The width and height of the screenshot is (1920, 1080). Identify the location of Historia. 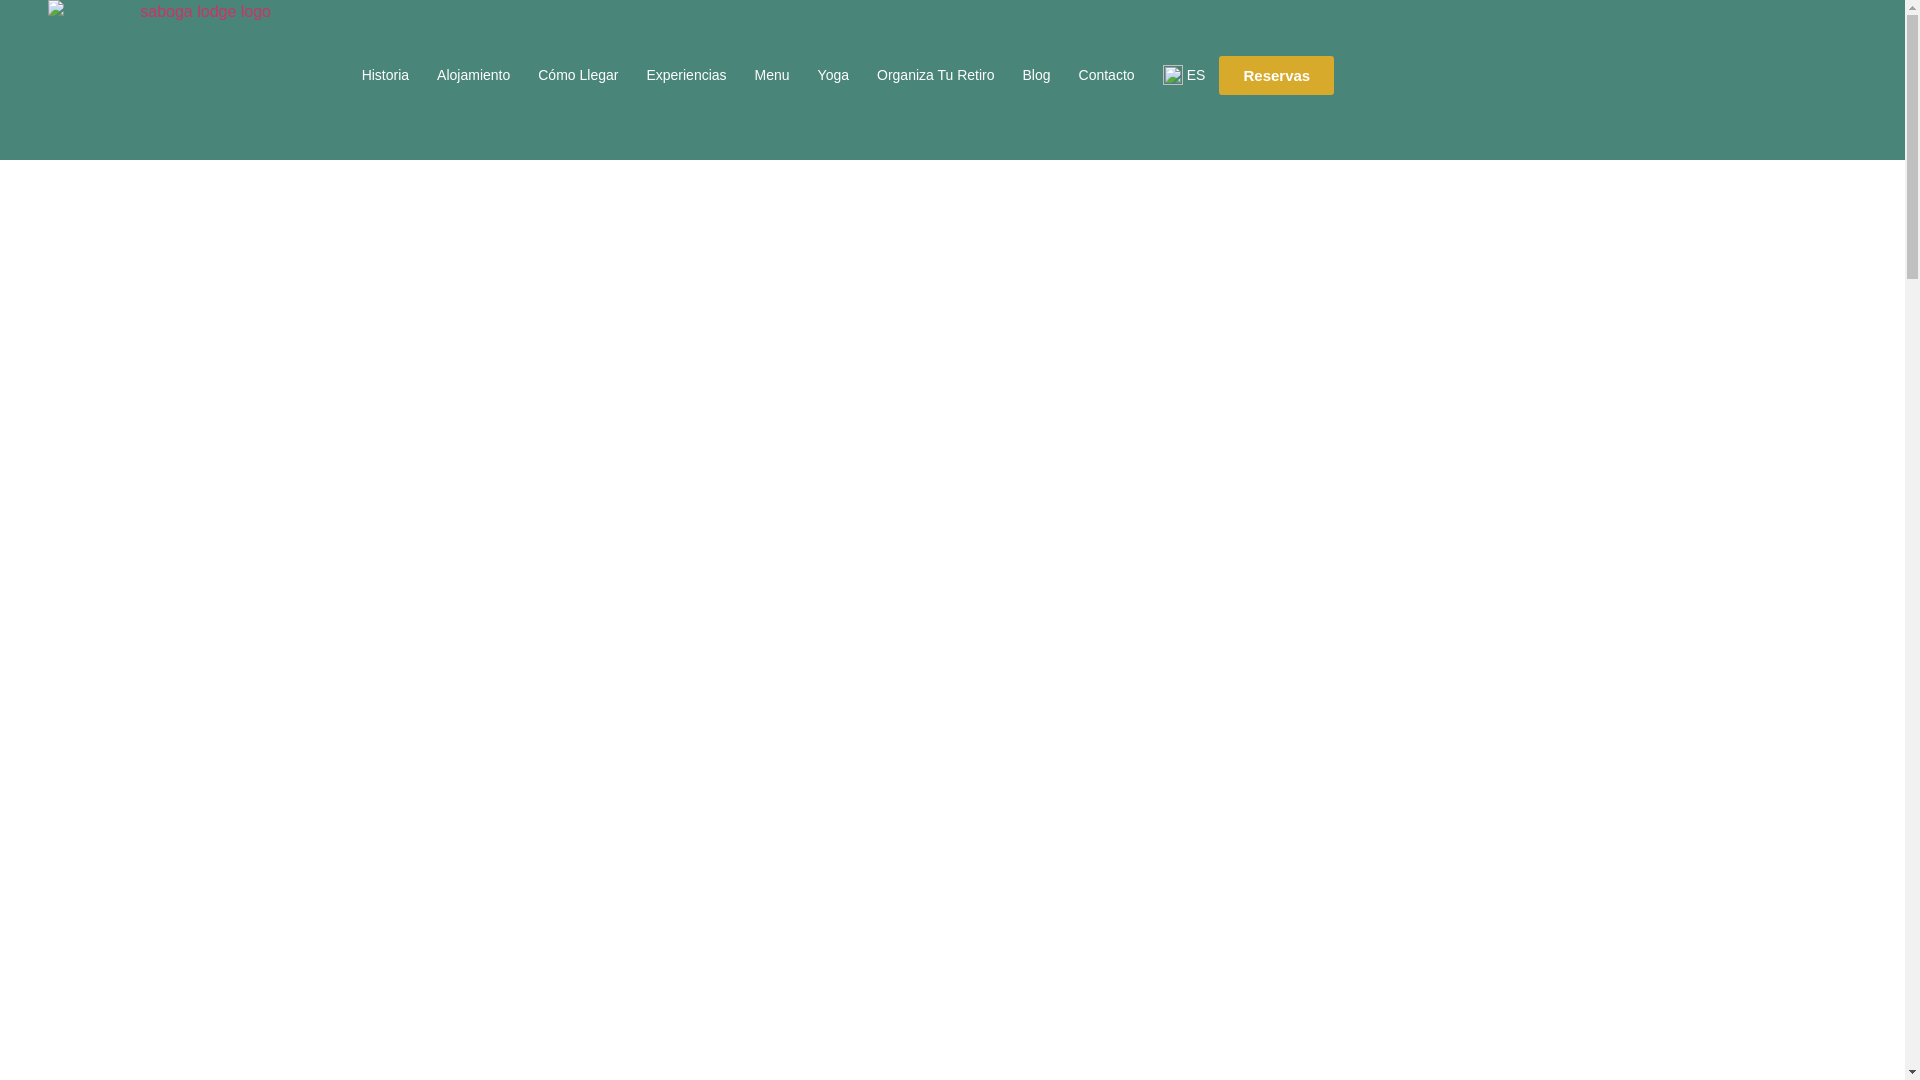
(384, 74).